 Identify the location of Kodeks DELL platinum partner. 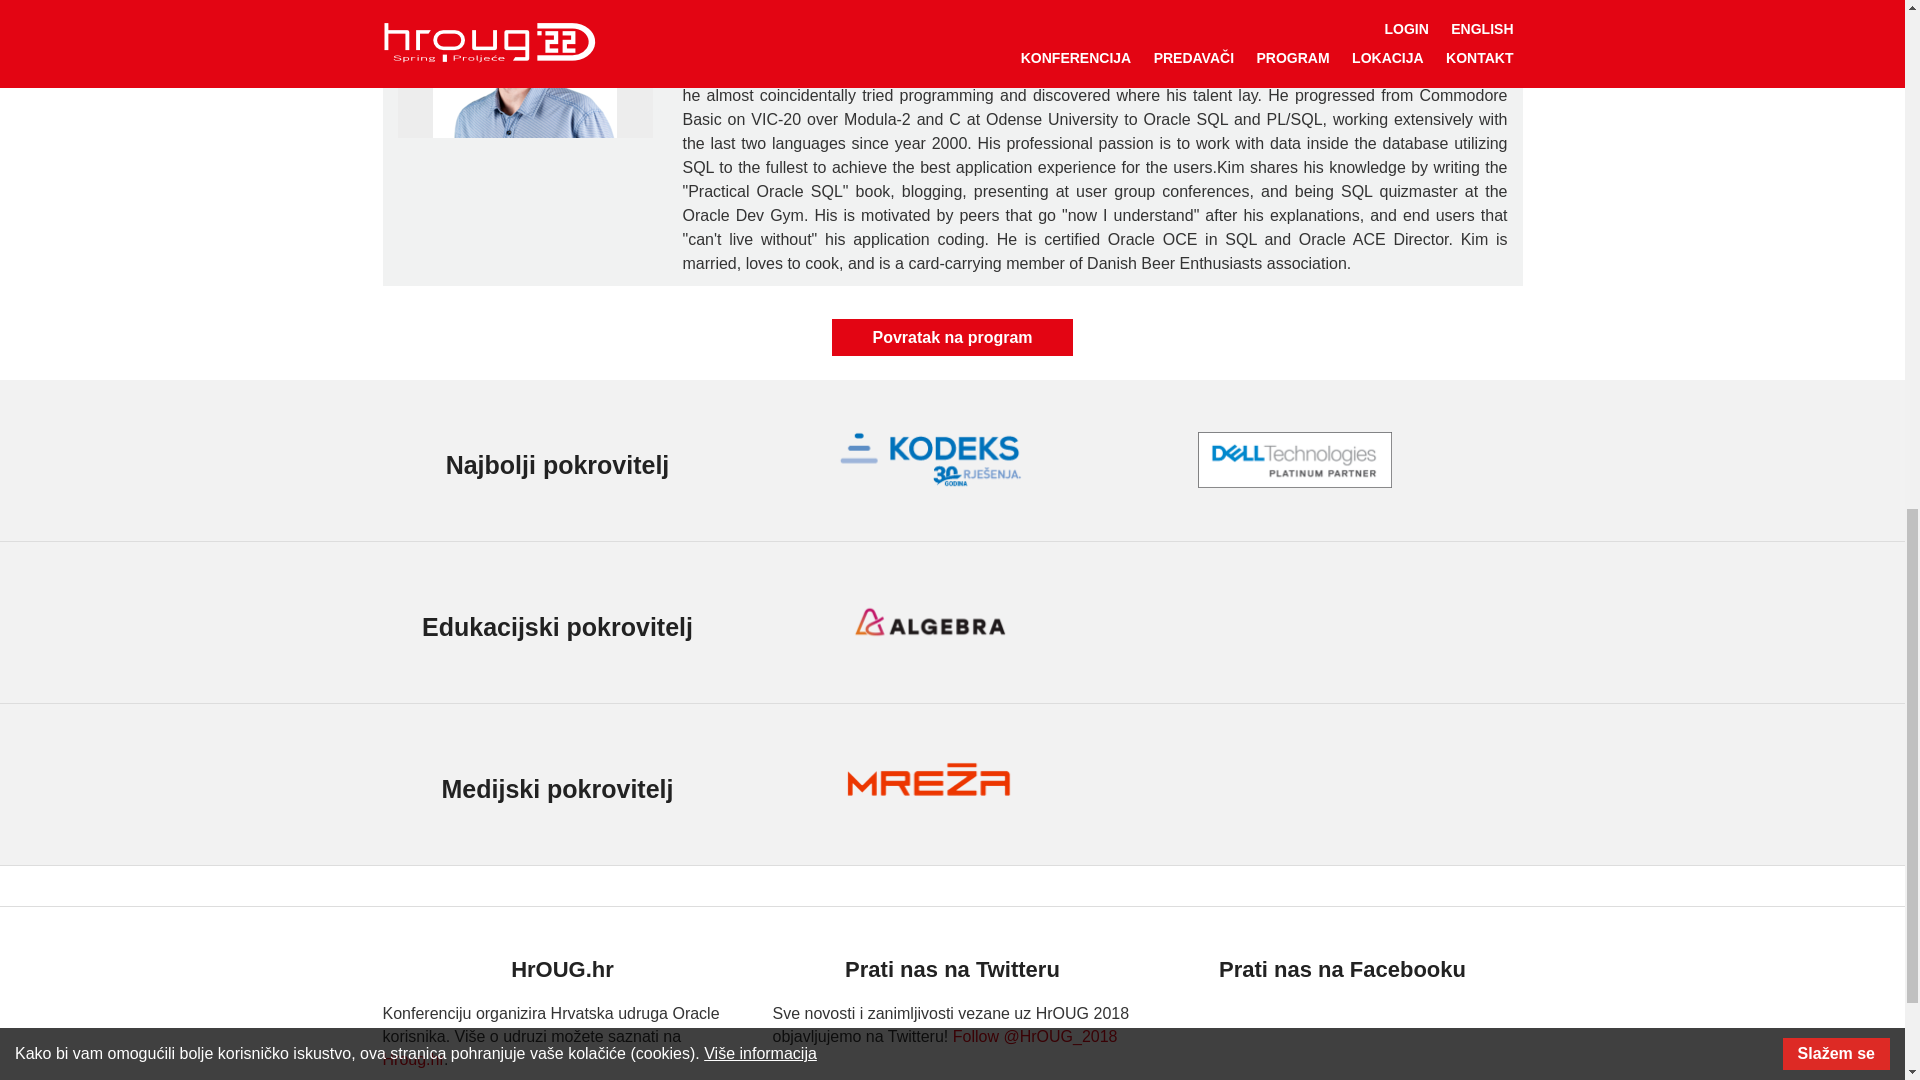
(1294, 460).